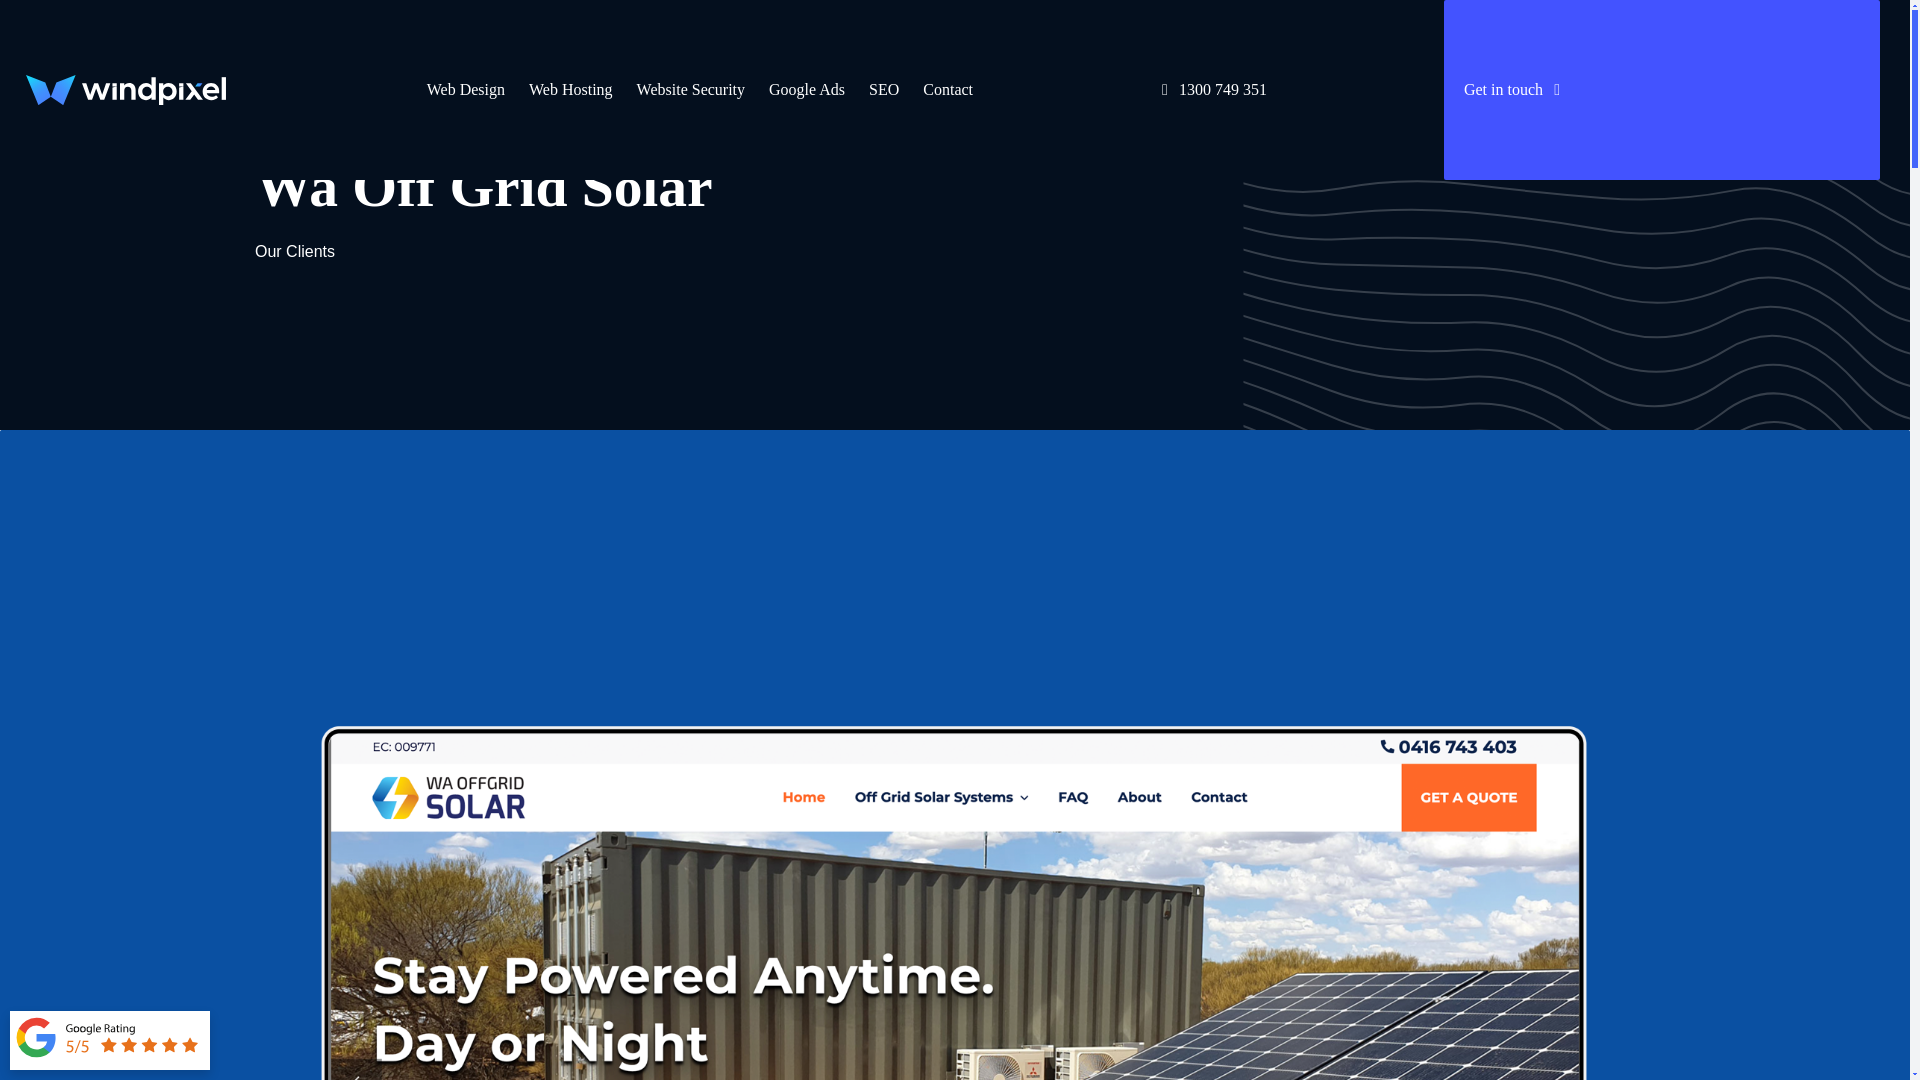 The image size is (1920, 1080). What do you see at coordinates (465, 90) in the screenshot?
I see `Web Design` at bounding box center [465, 90].